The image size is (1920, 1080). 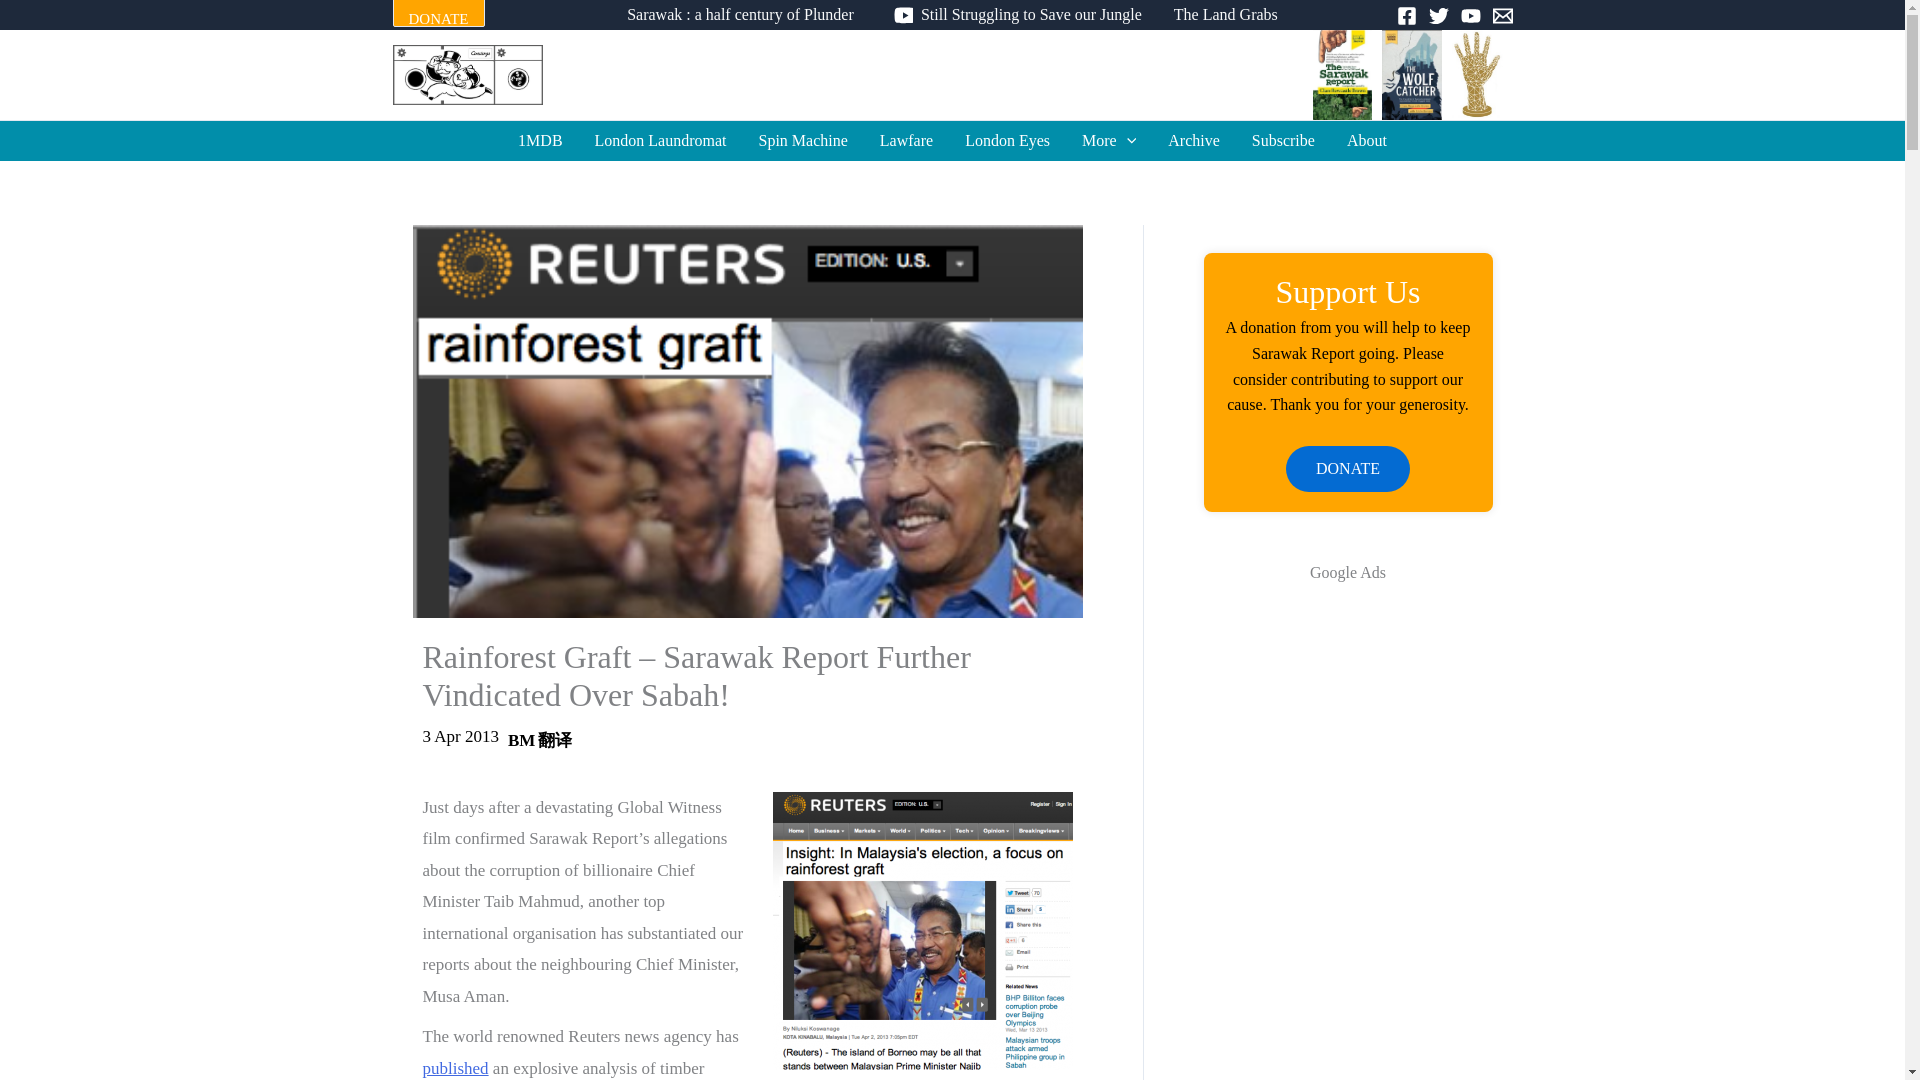 What do you see at coordinates (1006, 140) in the screenshot?
I see `London Eyes` at bounding box center [1006, 140].